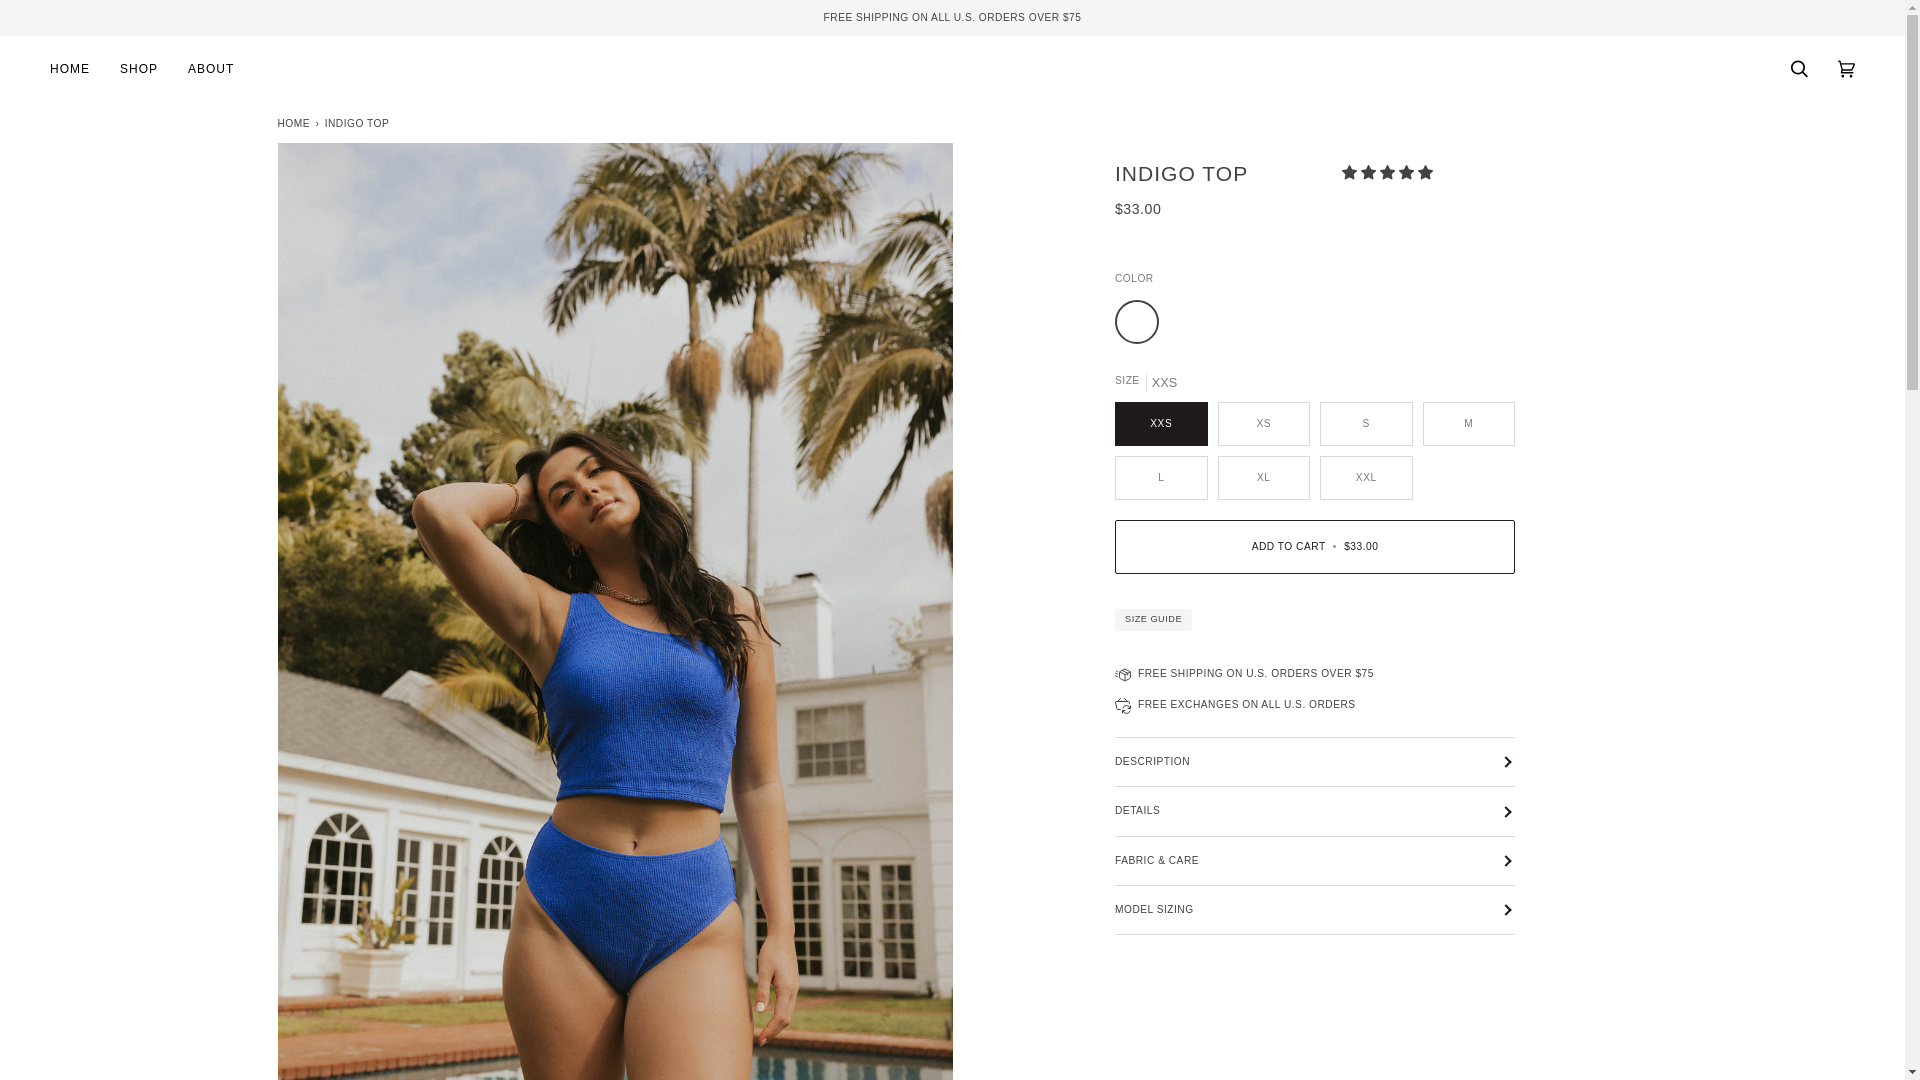 The image size is (1920, 1080). I want to click on Back to the frontpage, so click(295, 123).